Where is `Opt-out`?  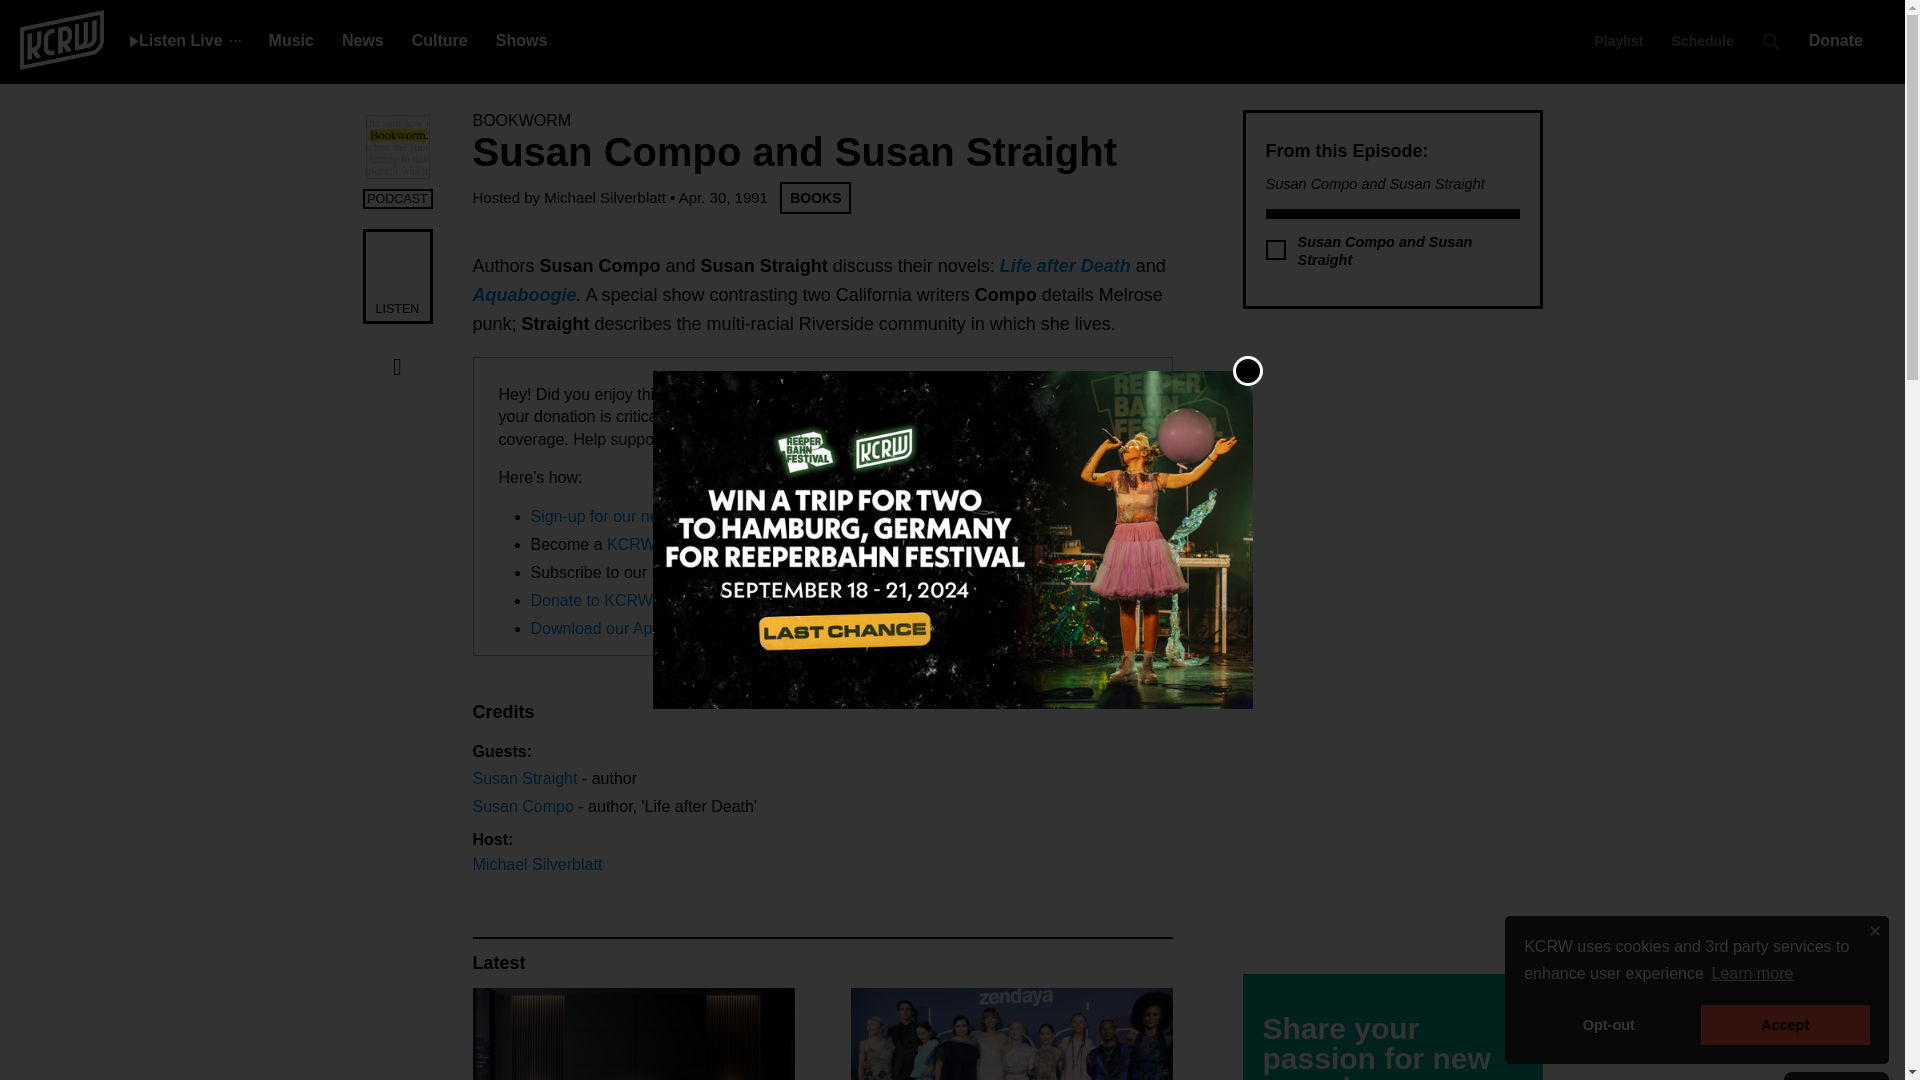 Opt-out is located at coordinates (1608, 1025).